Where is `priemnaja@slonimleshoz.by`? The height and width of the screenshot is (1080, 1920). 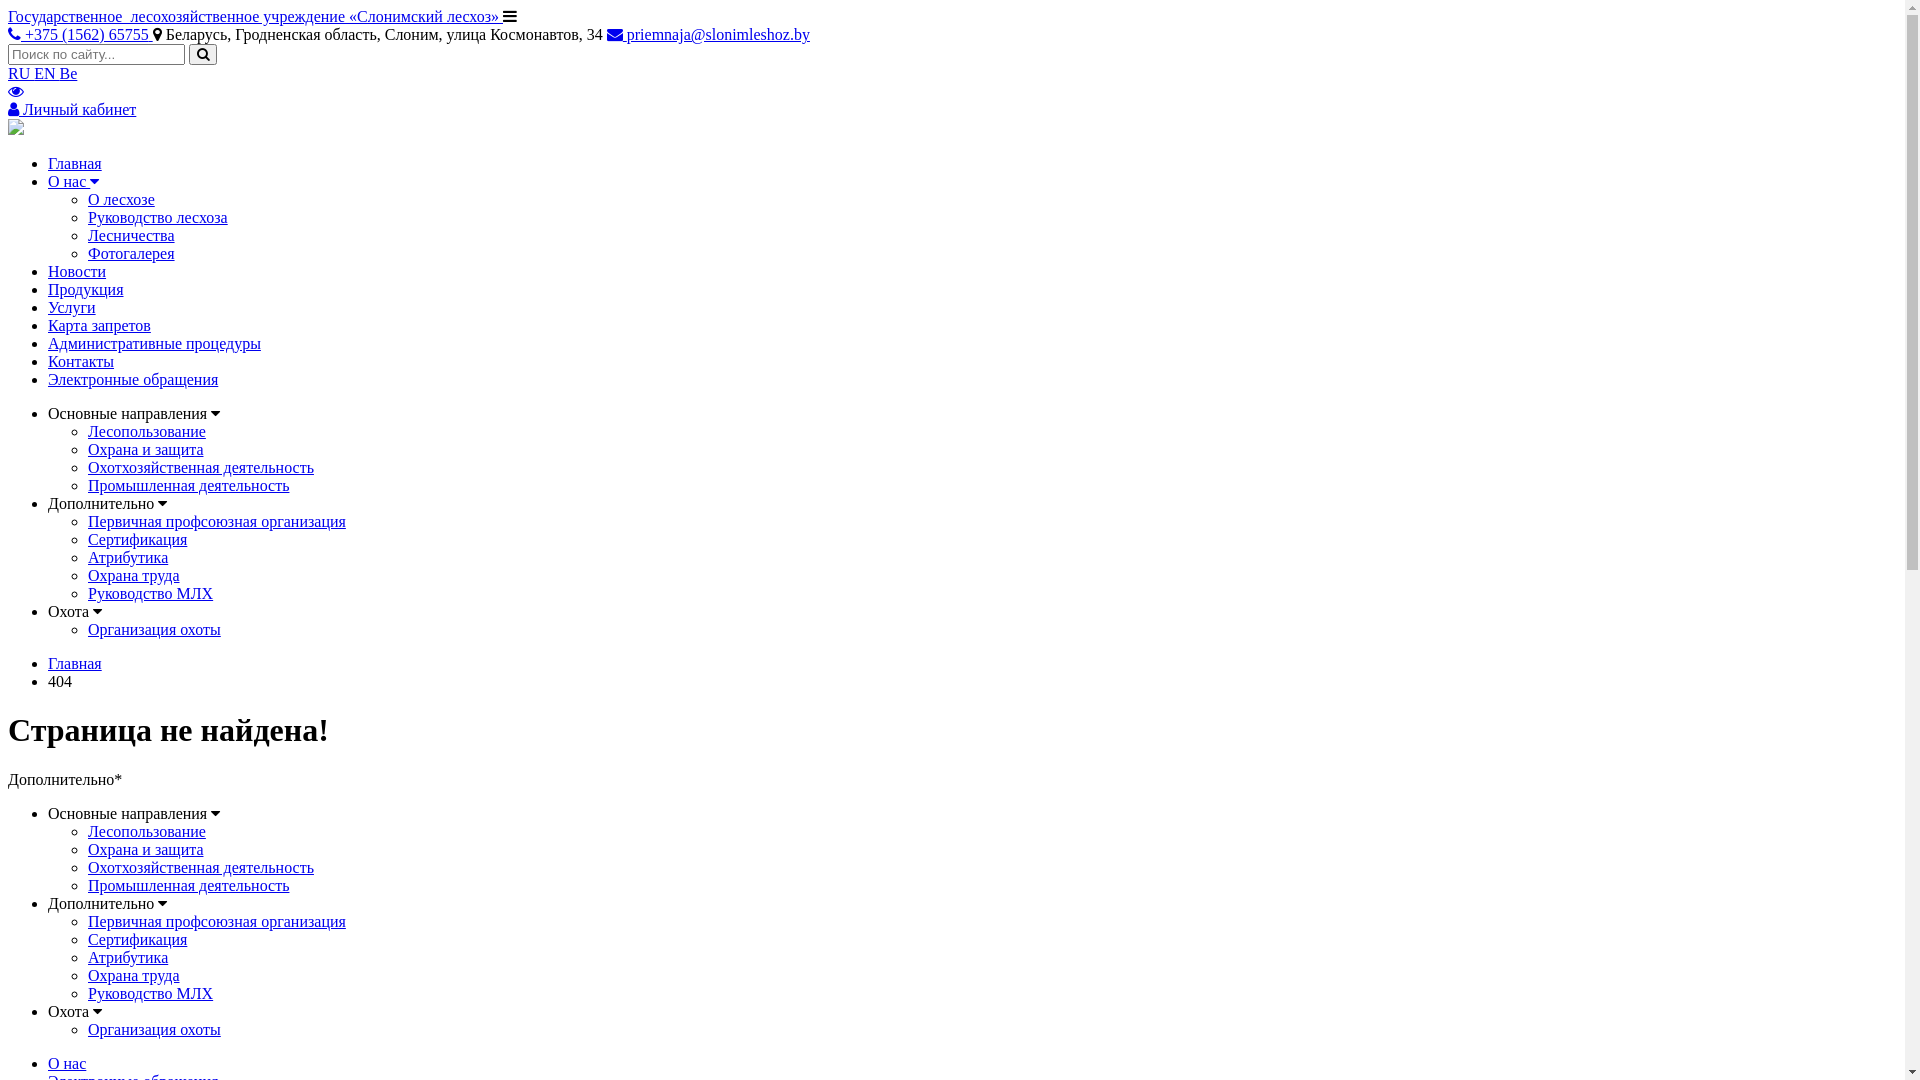 priemnaja@slonimleshoz.by is located at coordinates (708, 34).